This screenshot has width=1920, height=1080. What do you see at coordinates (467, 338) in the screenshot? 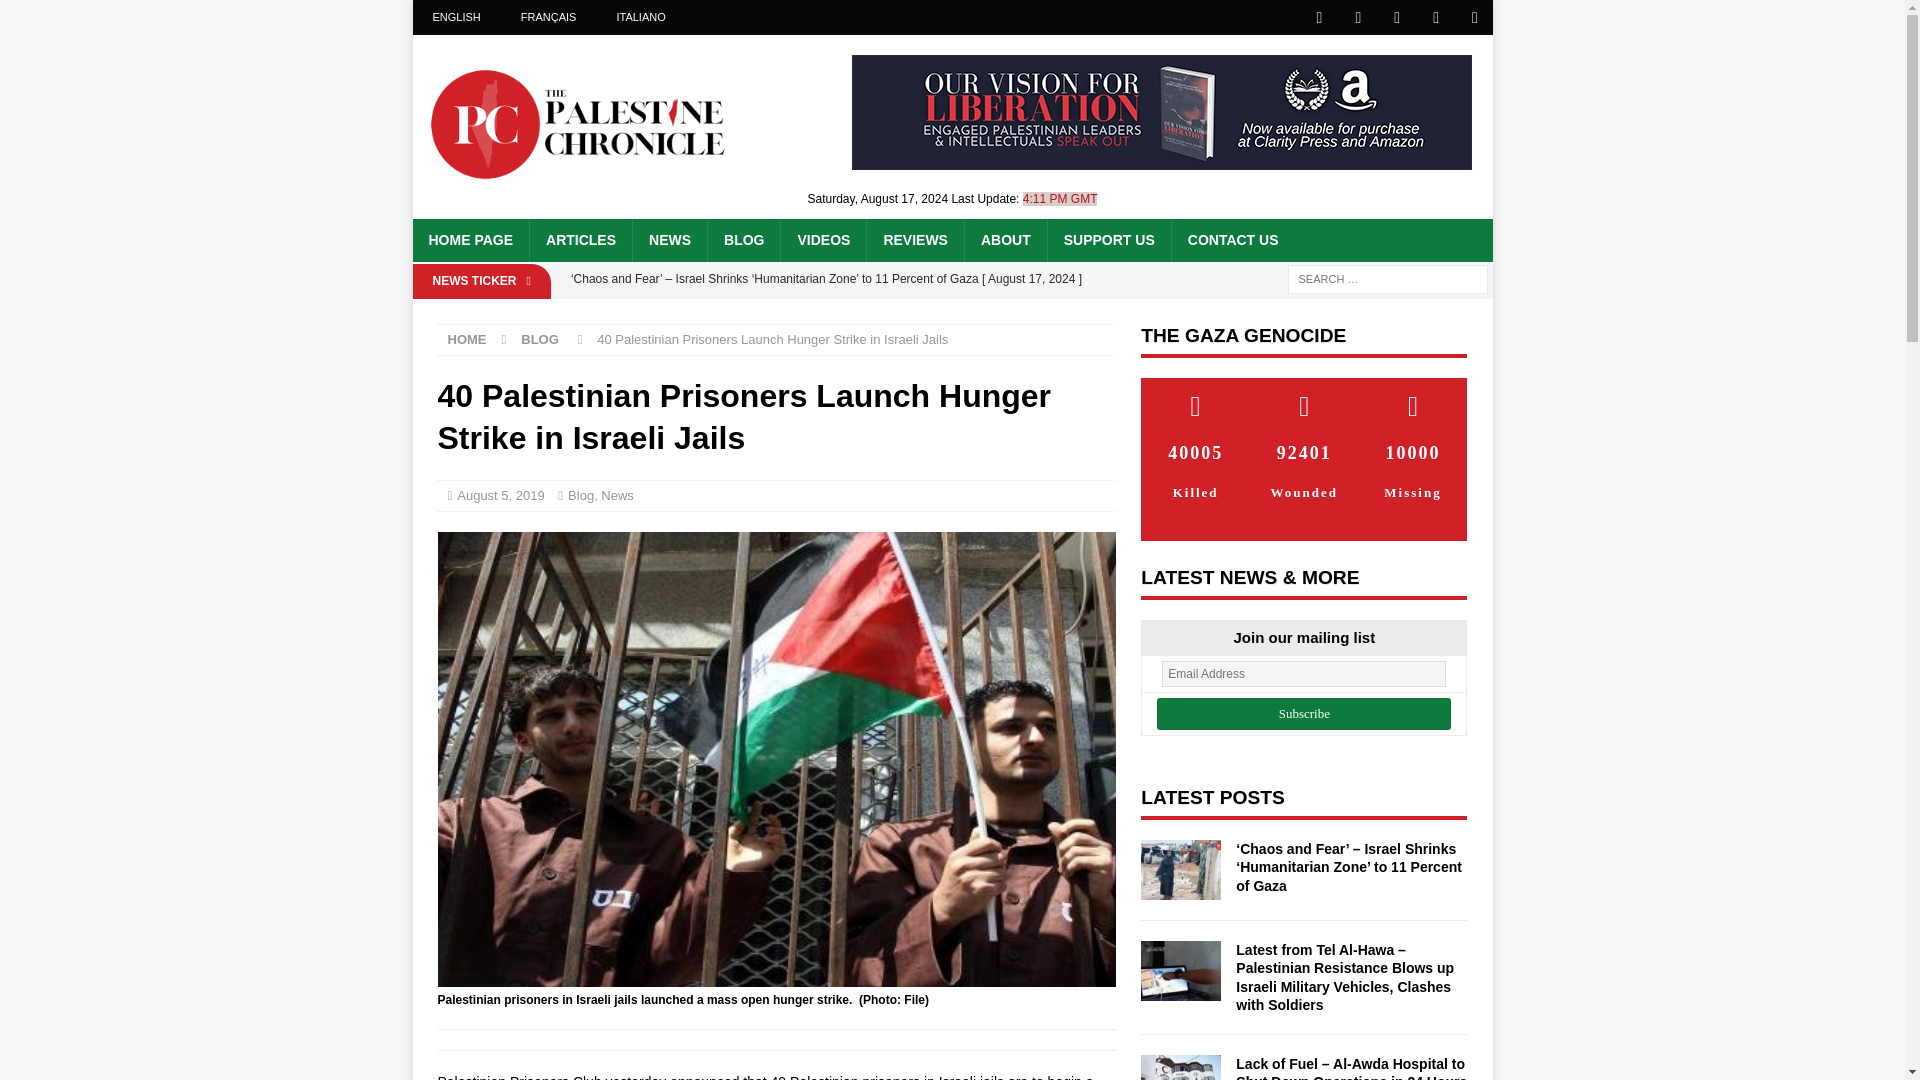
I see `HOME` at bounding box center [467, 338].